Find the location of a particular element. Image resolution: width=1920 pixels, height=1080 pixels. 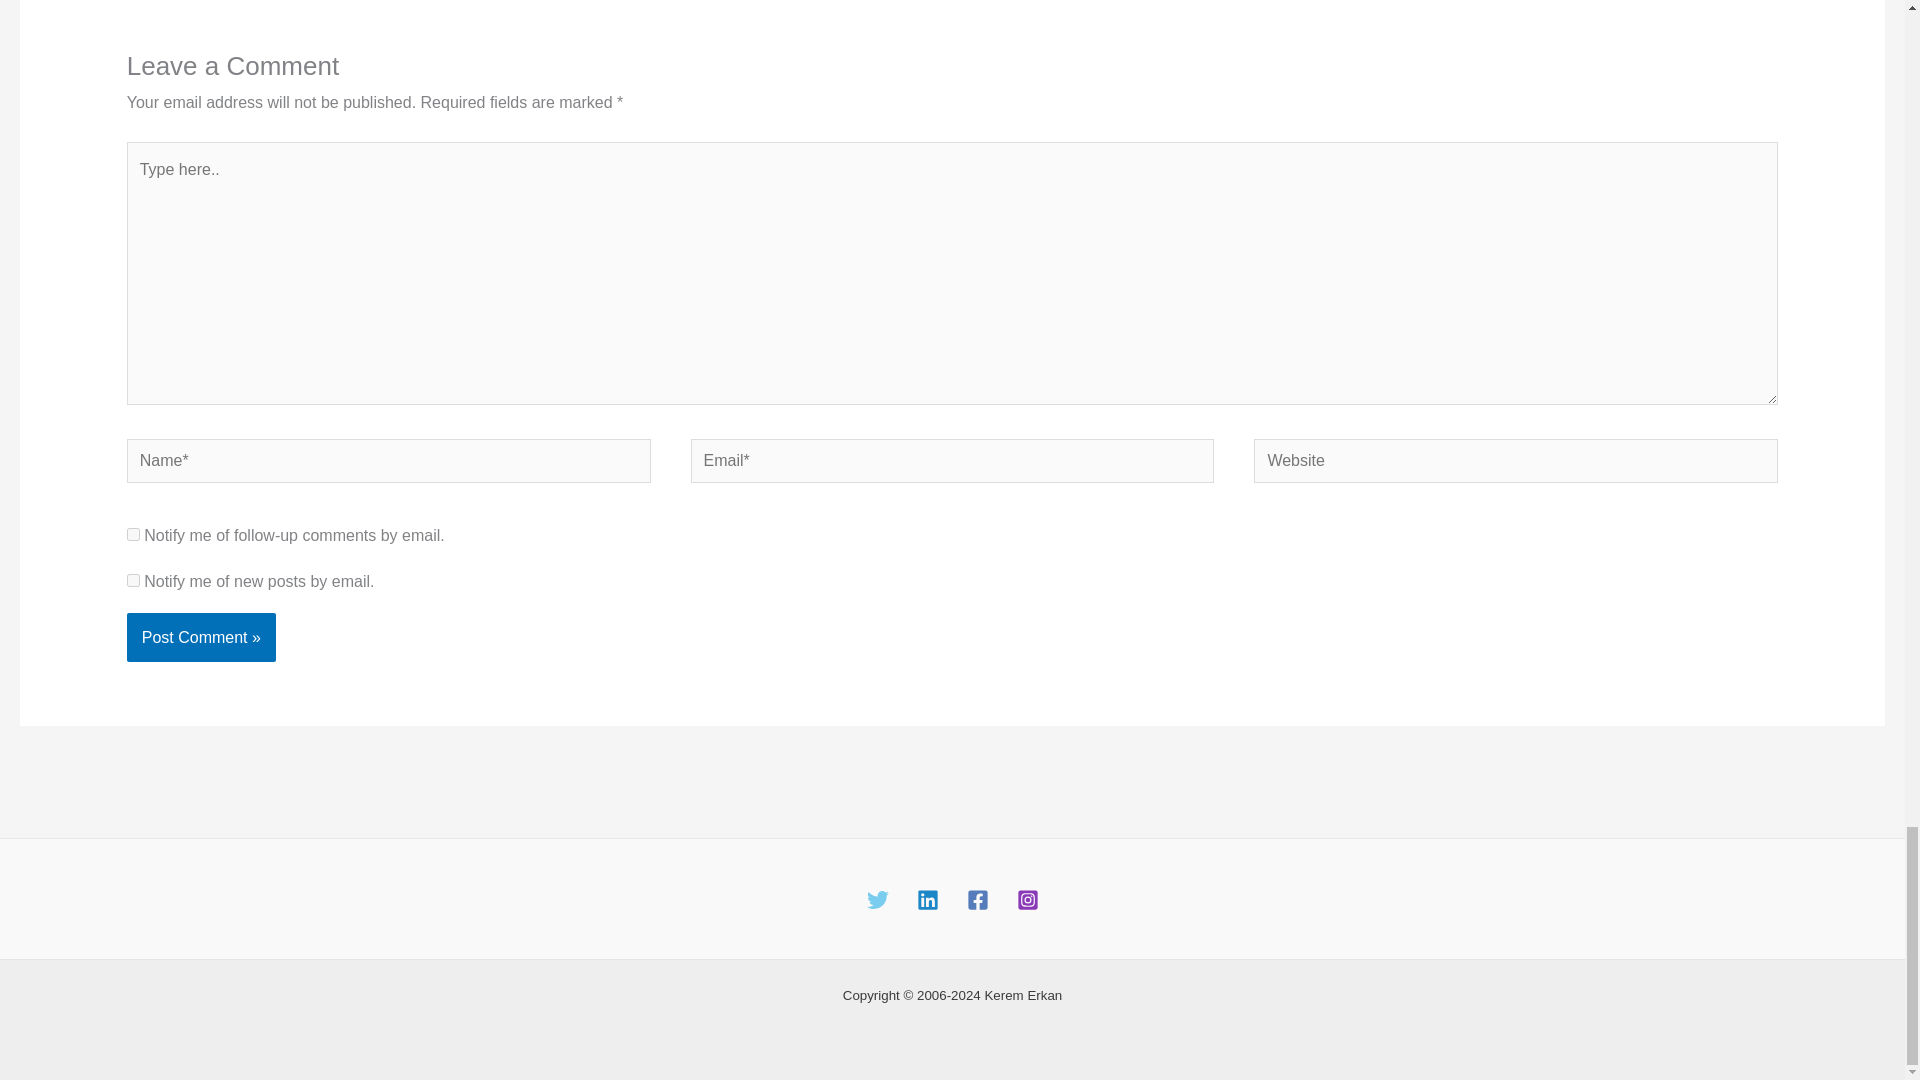

subscribe is located at coordinates (133, 534).